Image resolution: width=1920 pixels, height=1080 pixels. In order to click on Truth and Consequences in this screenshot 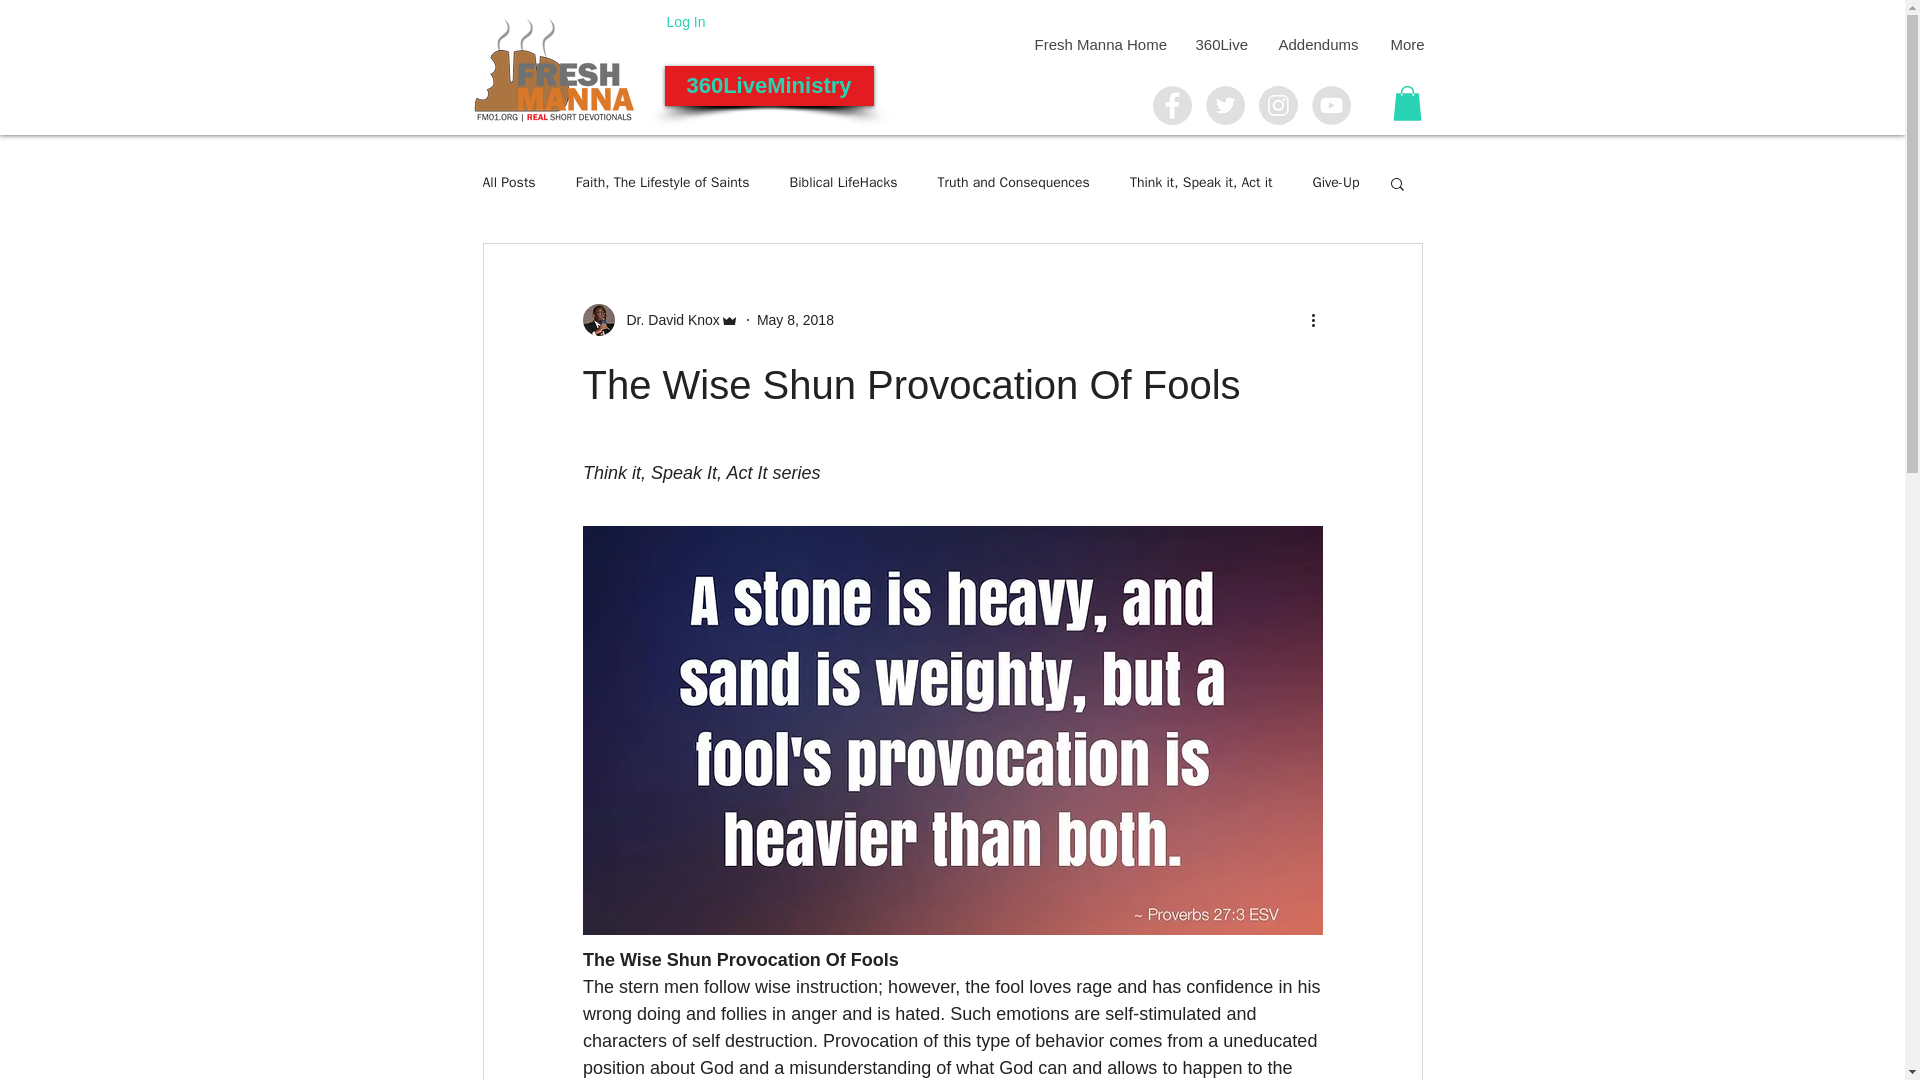, I will do `click(1014, 182)`.